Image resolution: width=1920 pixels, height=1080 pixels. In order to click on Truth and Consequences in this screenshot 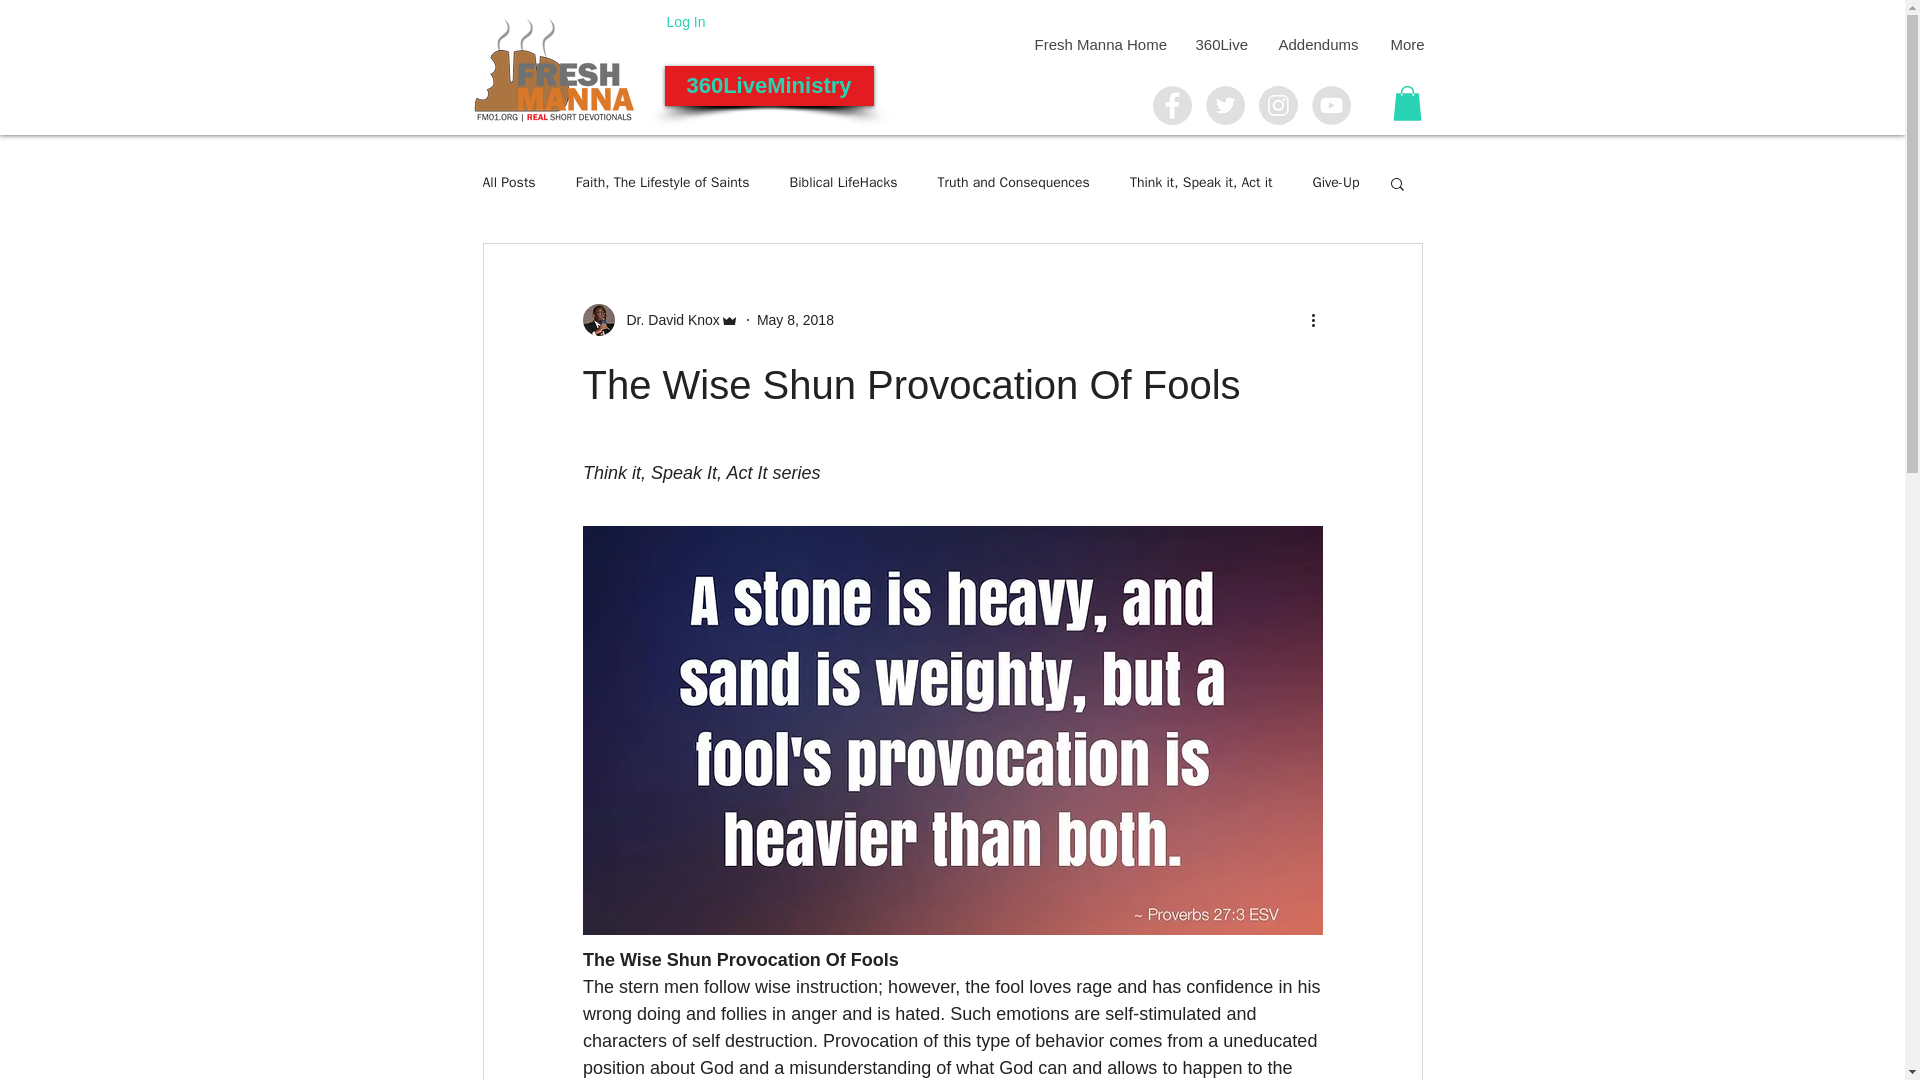, I will do `click(1014, 182)`.